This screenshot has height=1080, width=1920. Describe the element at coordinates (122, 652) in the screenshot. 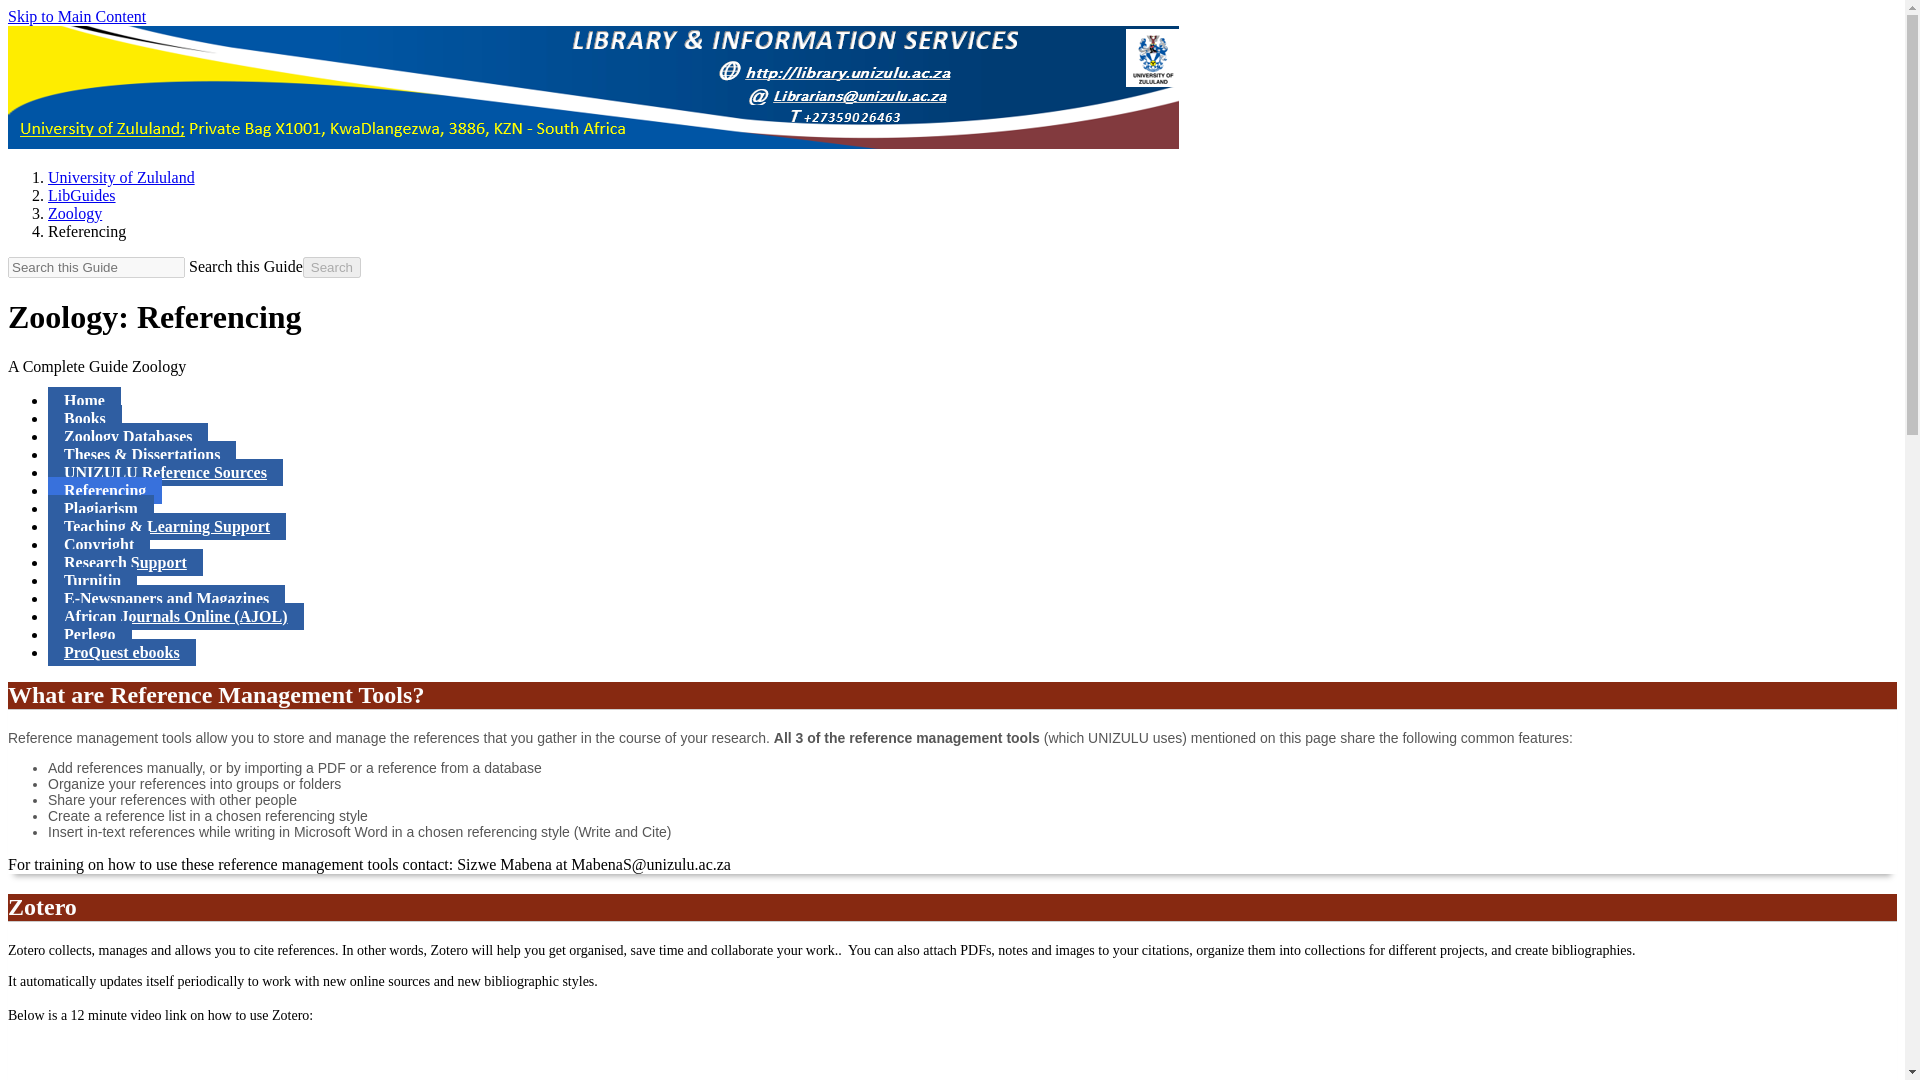

I see `ProQuest ebooks` at that location.